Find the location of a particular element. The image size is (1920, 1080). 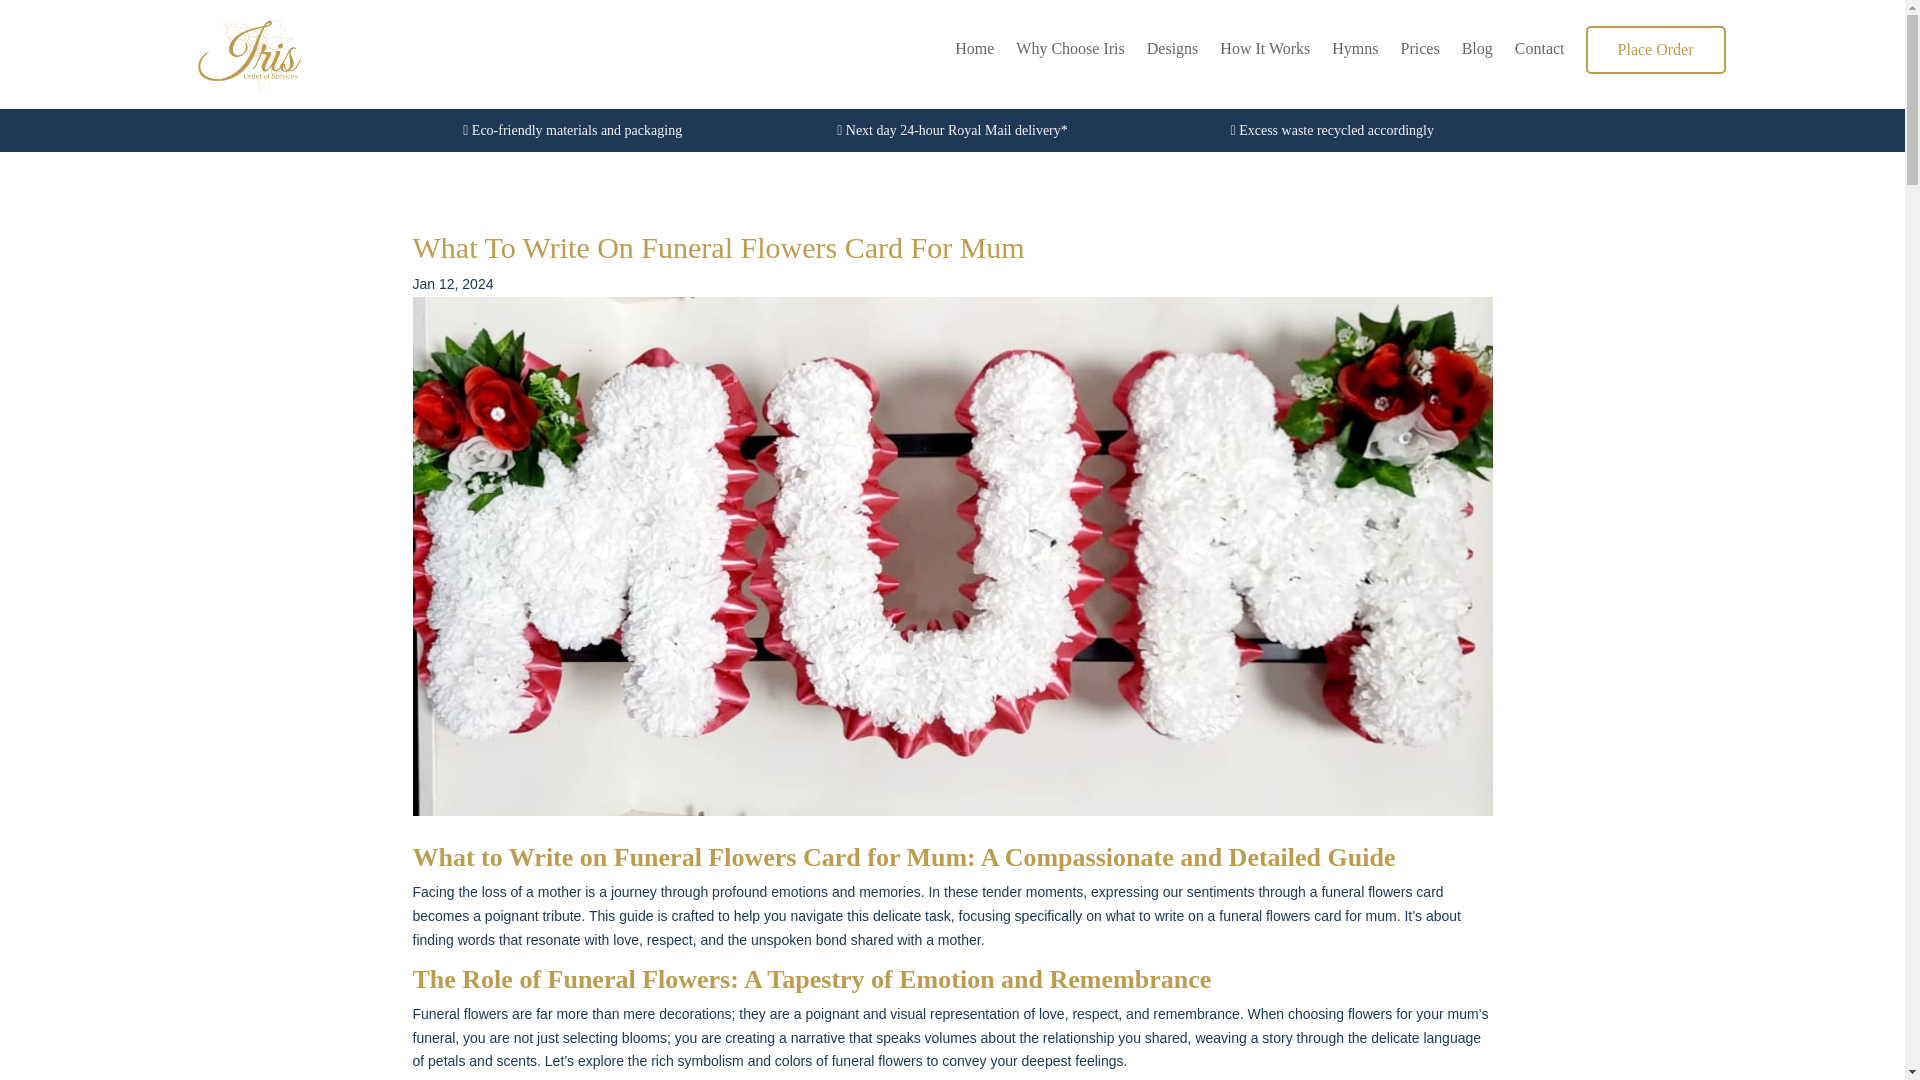

Place Order is located at coordinates (1656, 50).